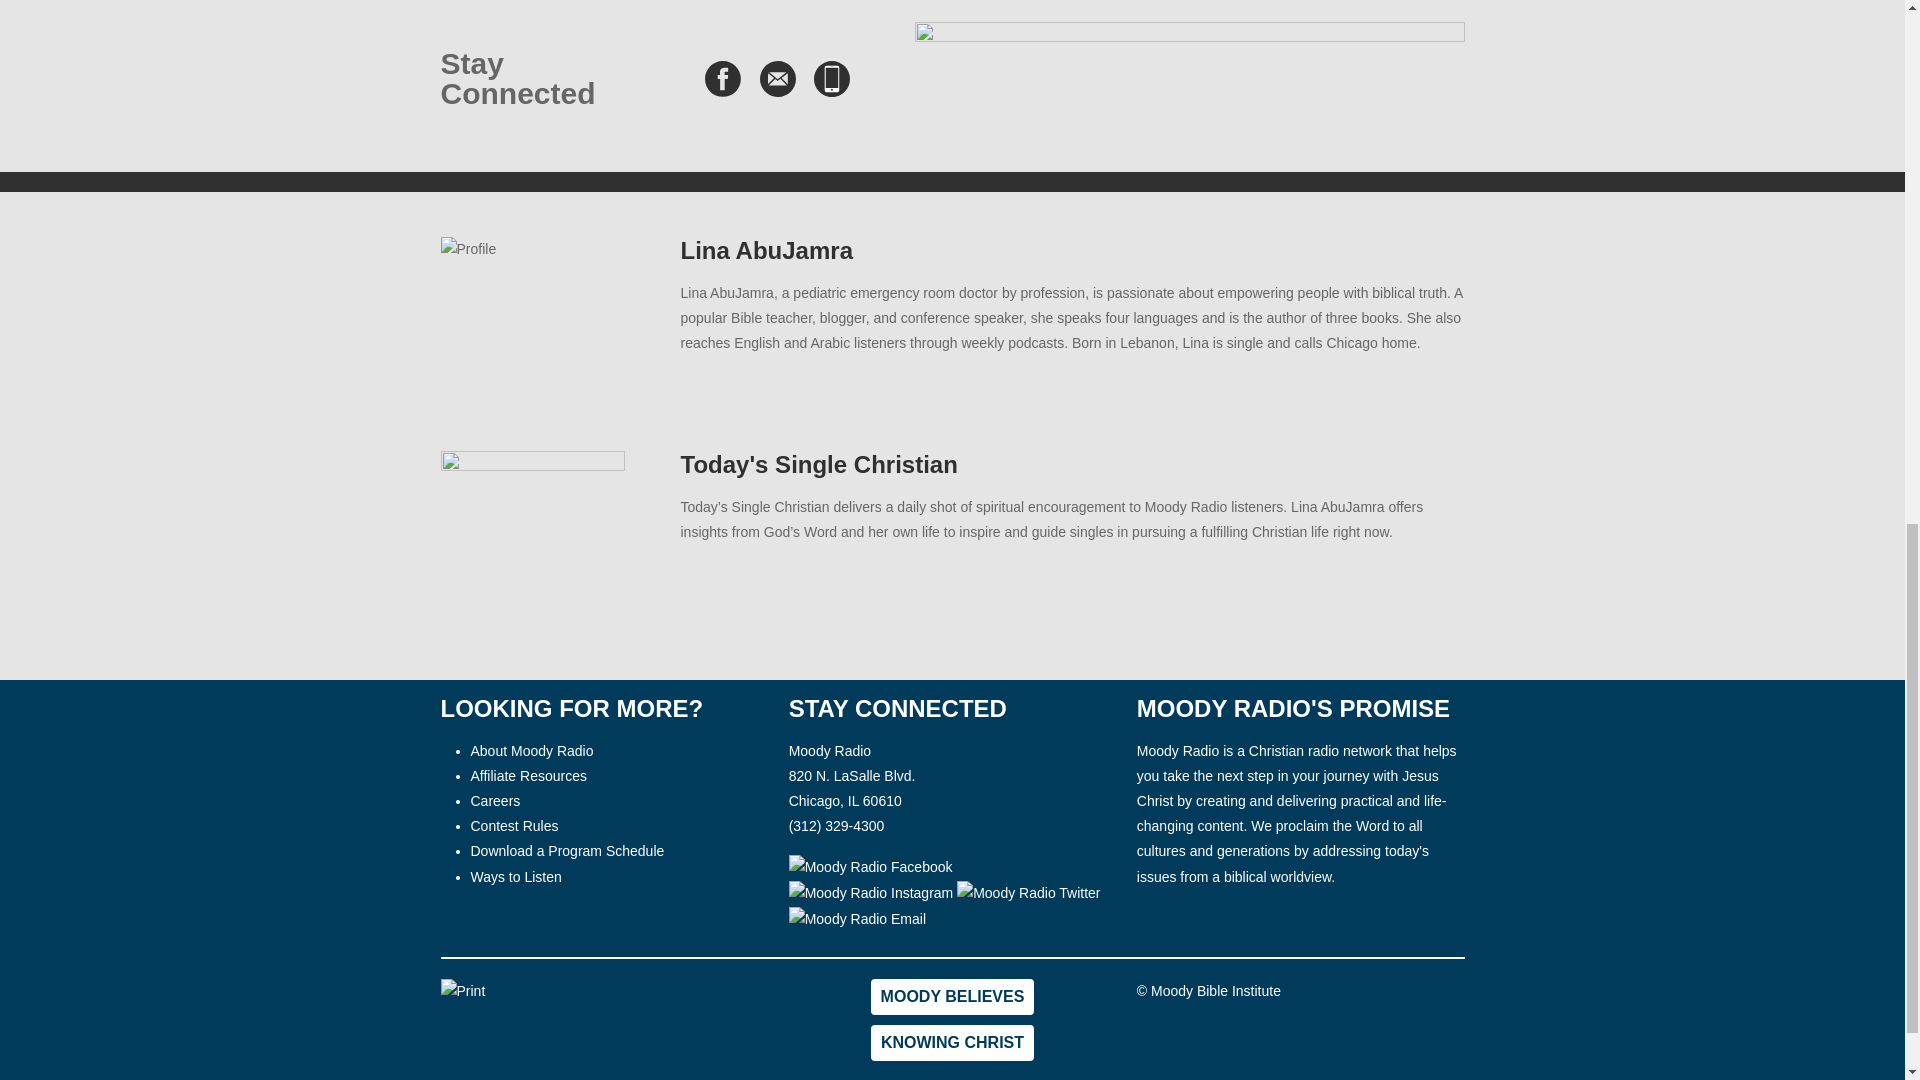 This screenshot has width=1920, height=1080. I want to click on Moody Radio Twitter, so click(1028, 894).